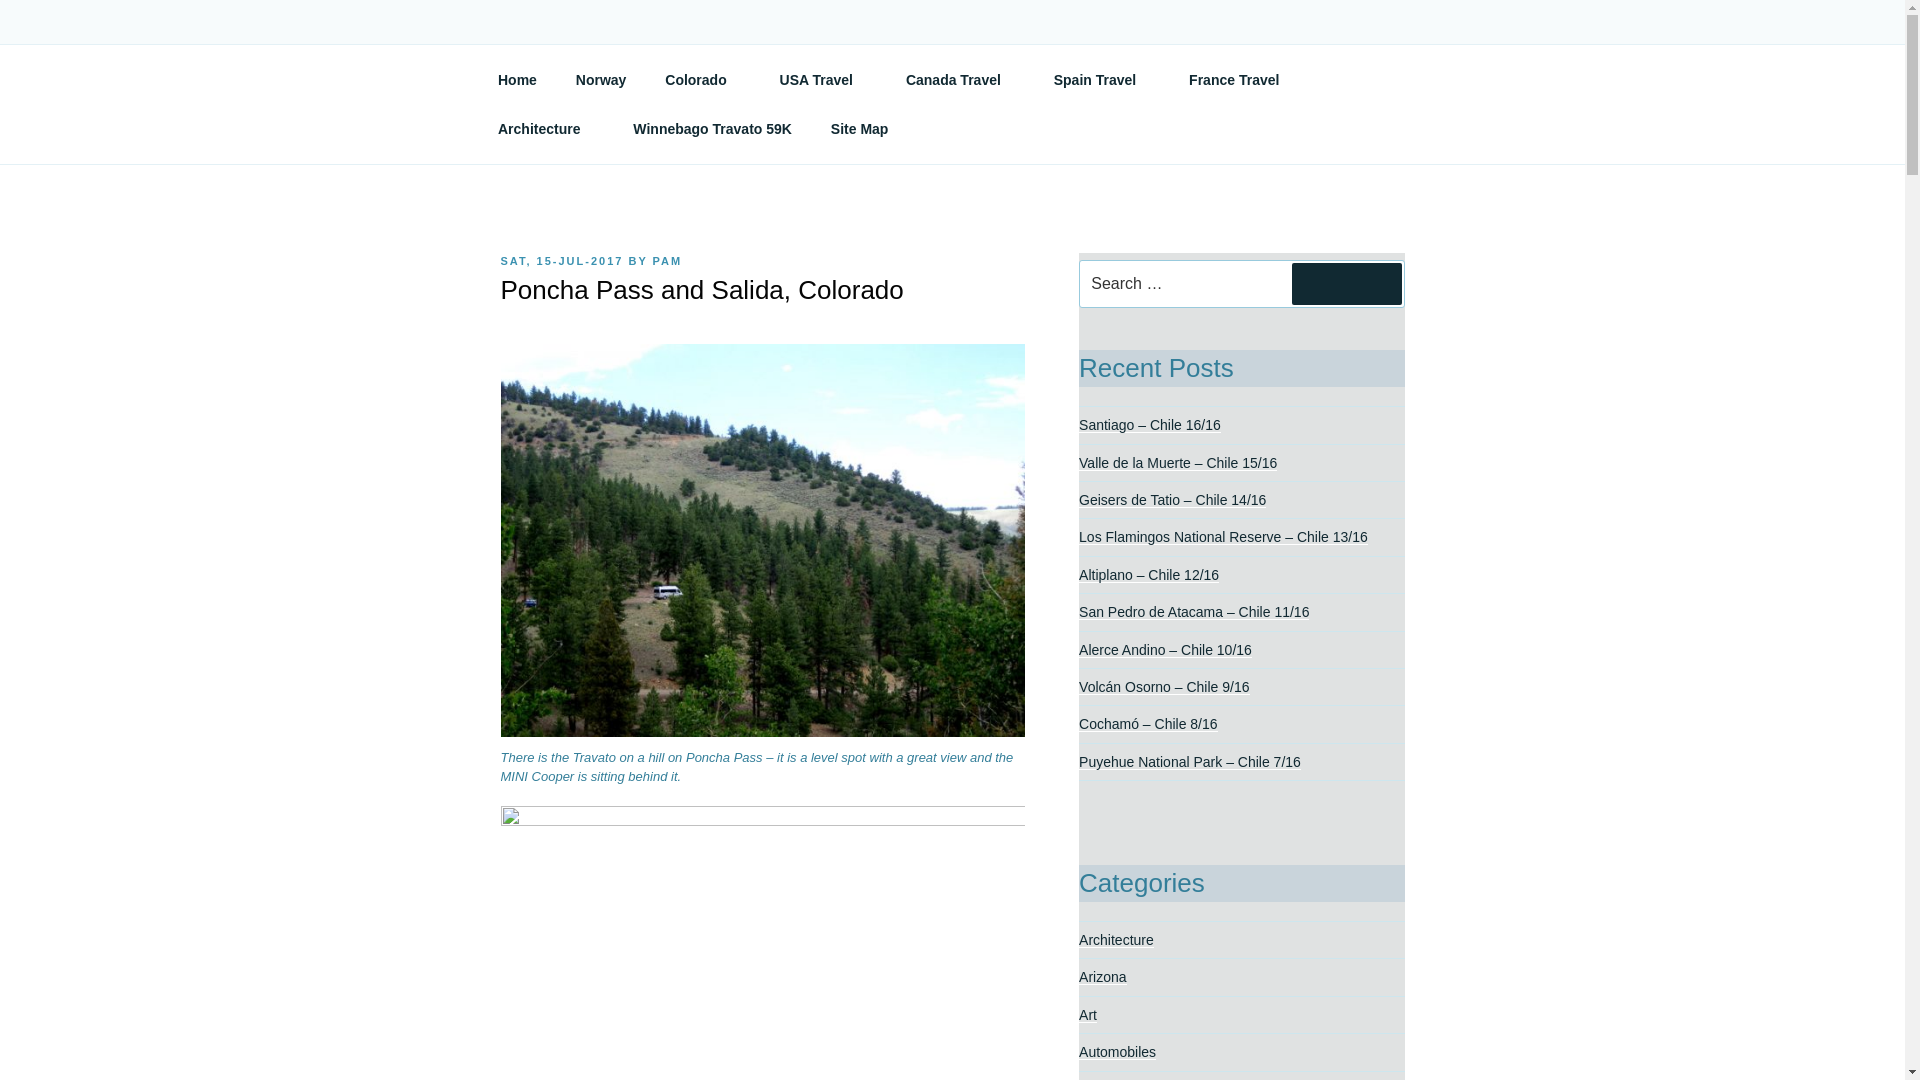 The height and width of the screenshot is (1080, 1920). What do you see at coordinates (600, 80) in the screenshot?
I see `Norway` at bounding box center [600, 80].